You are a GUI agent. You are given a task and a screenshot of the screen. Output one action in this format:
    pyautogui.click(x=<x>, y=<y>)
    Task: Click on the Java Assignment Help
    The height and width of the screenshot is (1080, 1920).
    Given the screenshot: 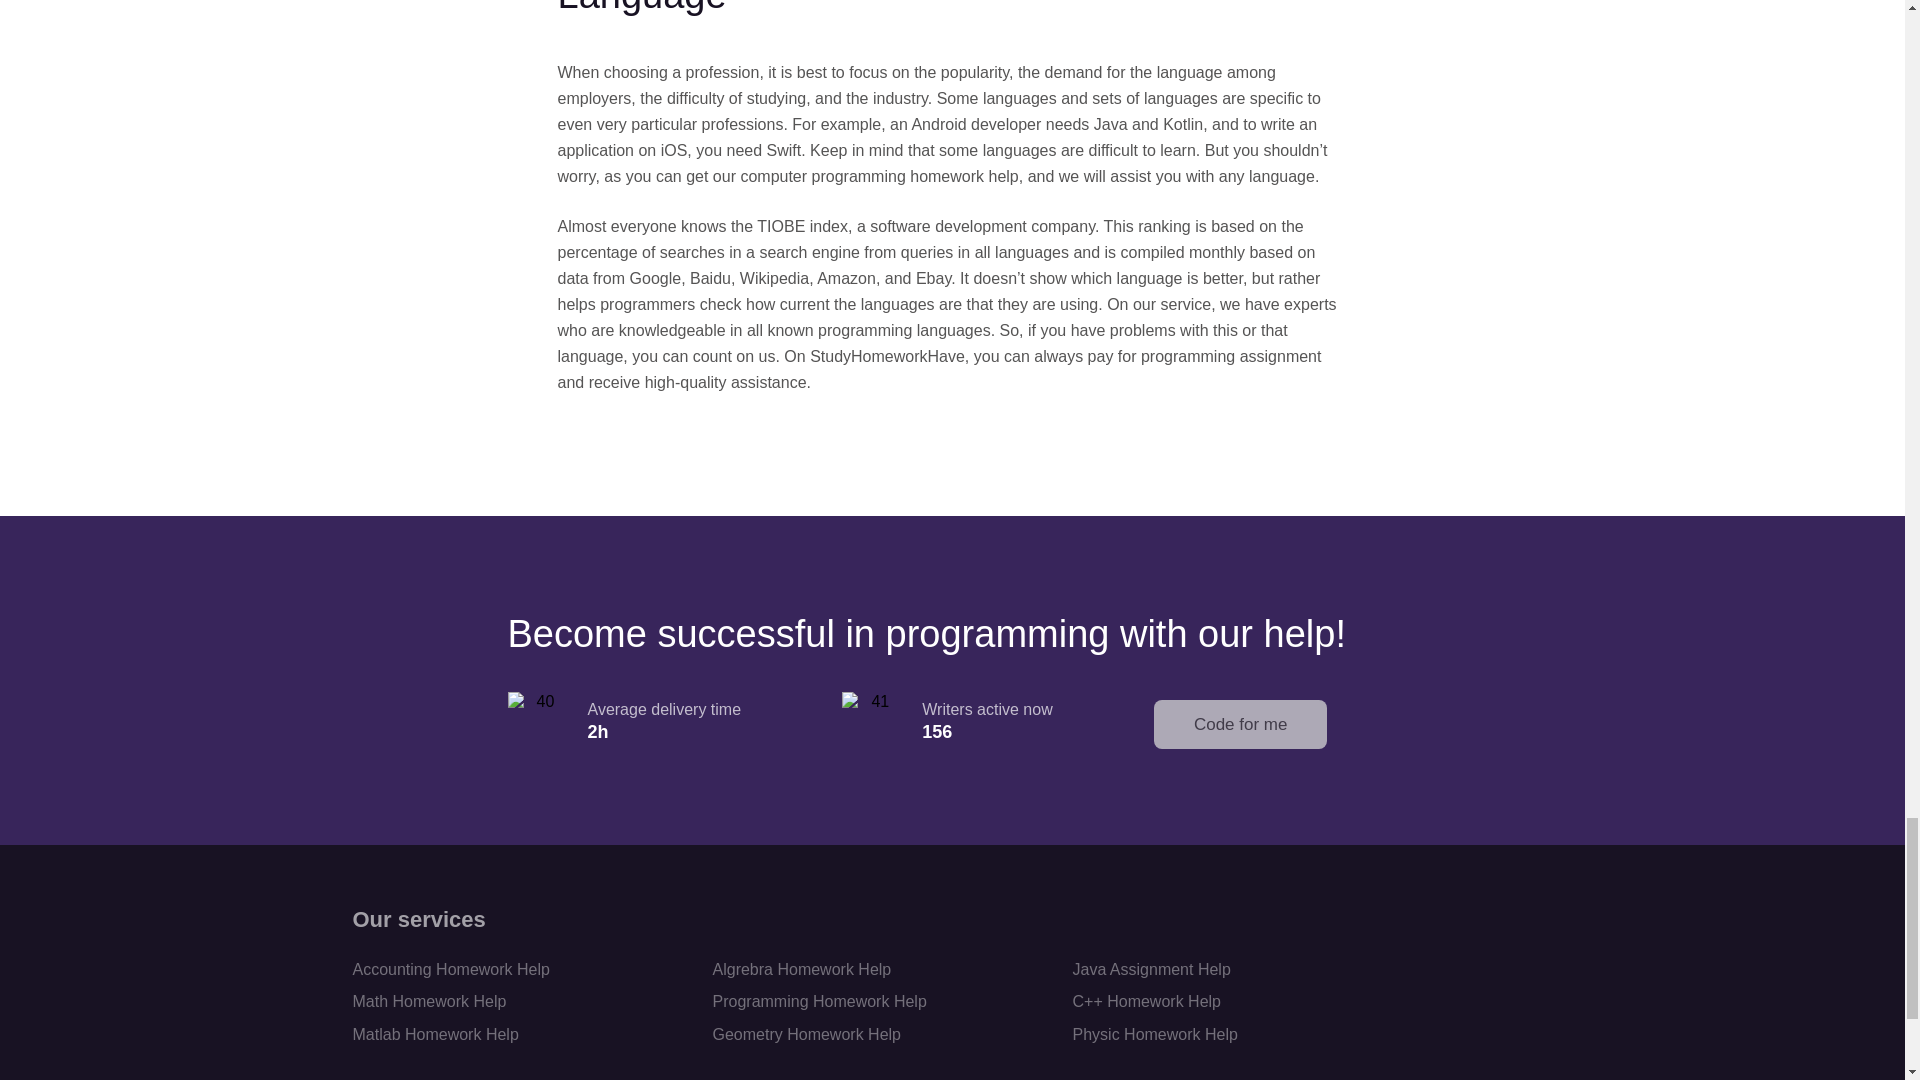 What is the action you would take?
    pyautogui.click(x=1150, y=970)
    